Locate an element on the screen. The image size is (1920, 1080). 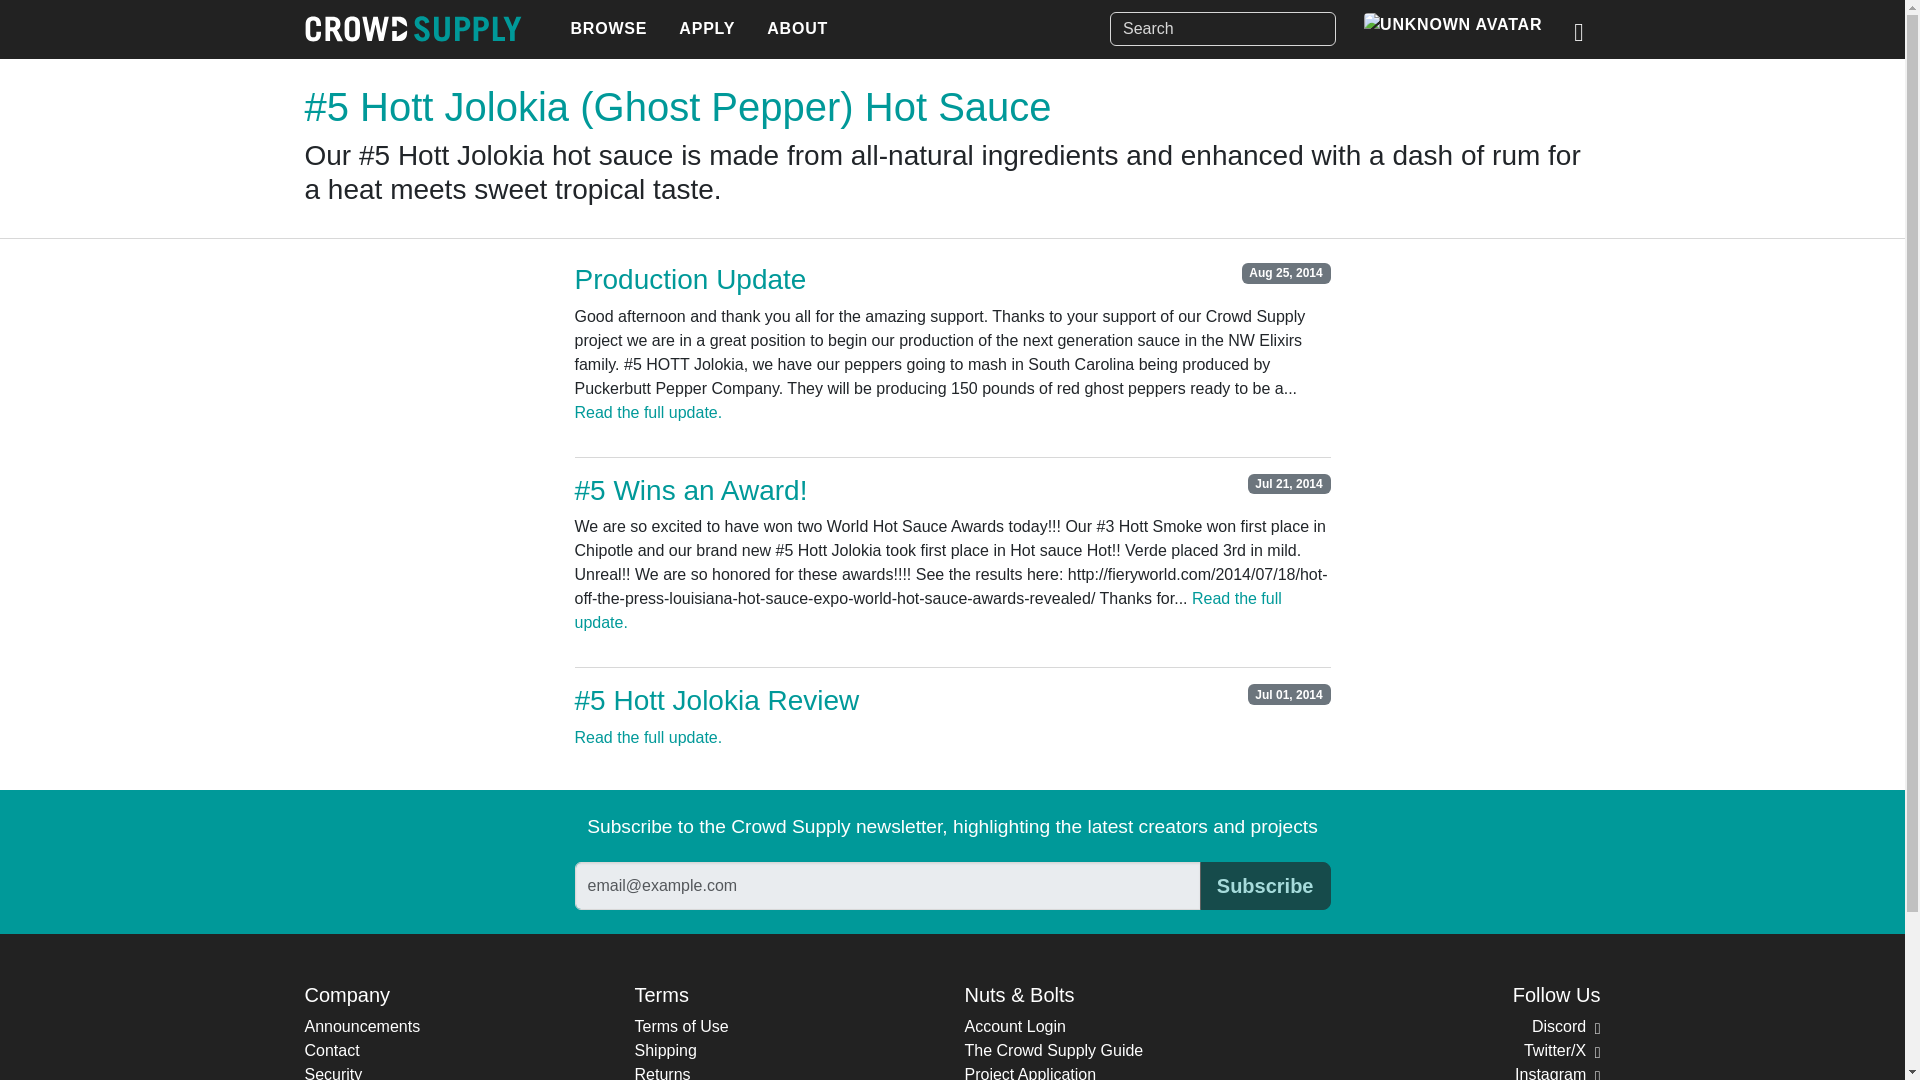
Read the full update. is located at coordinates (648, 738).